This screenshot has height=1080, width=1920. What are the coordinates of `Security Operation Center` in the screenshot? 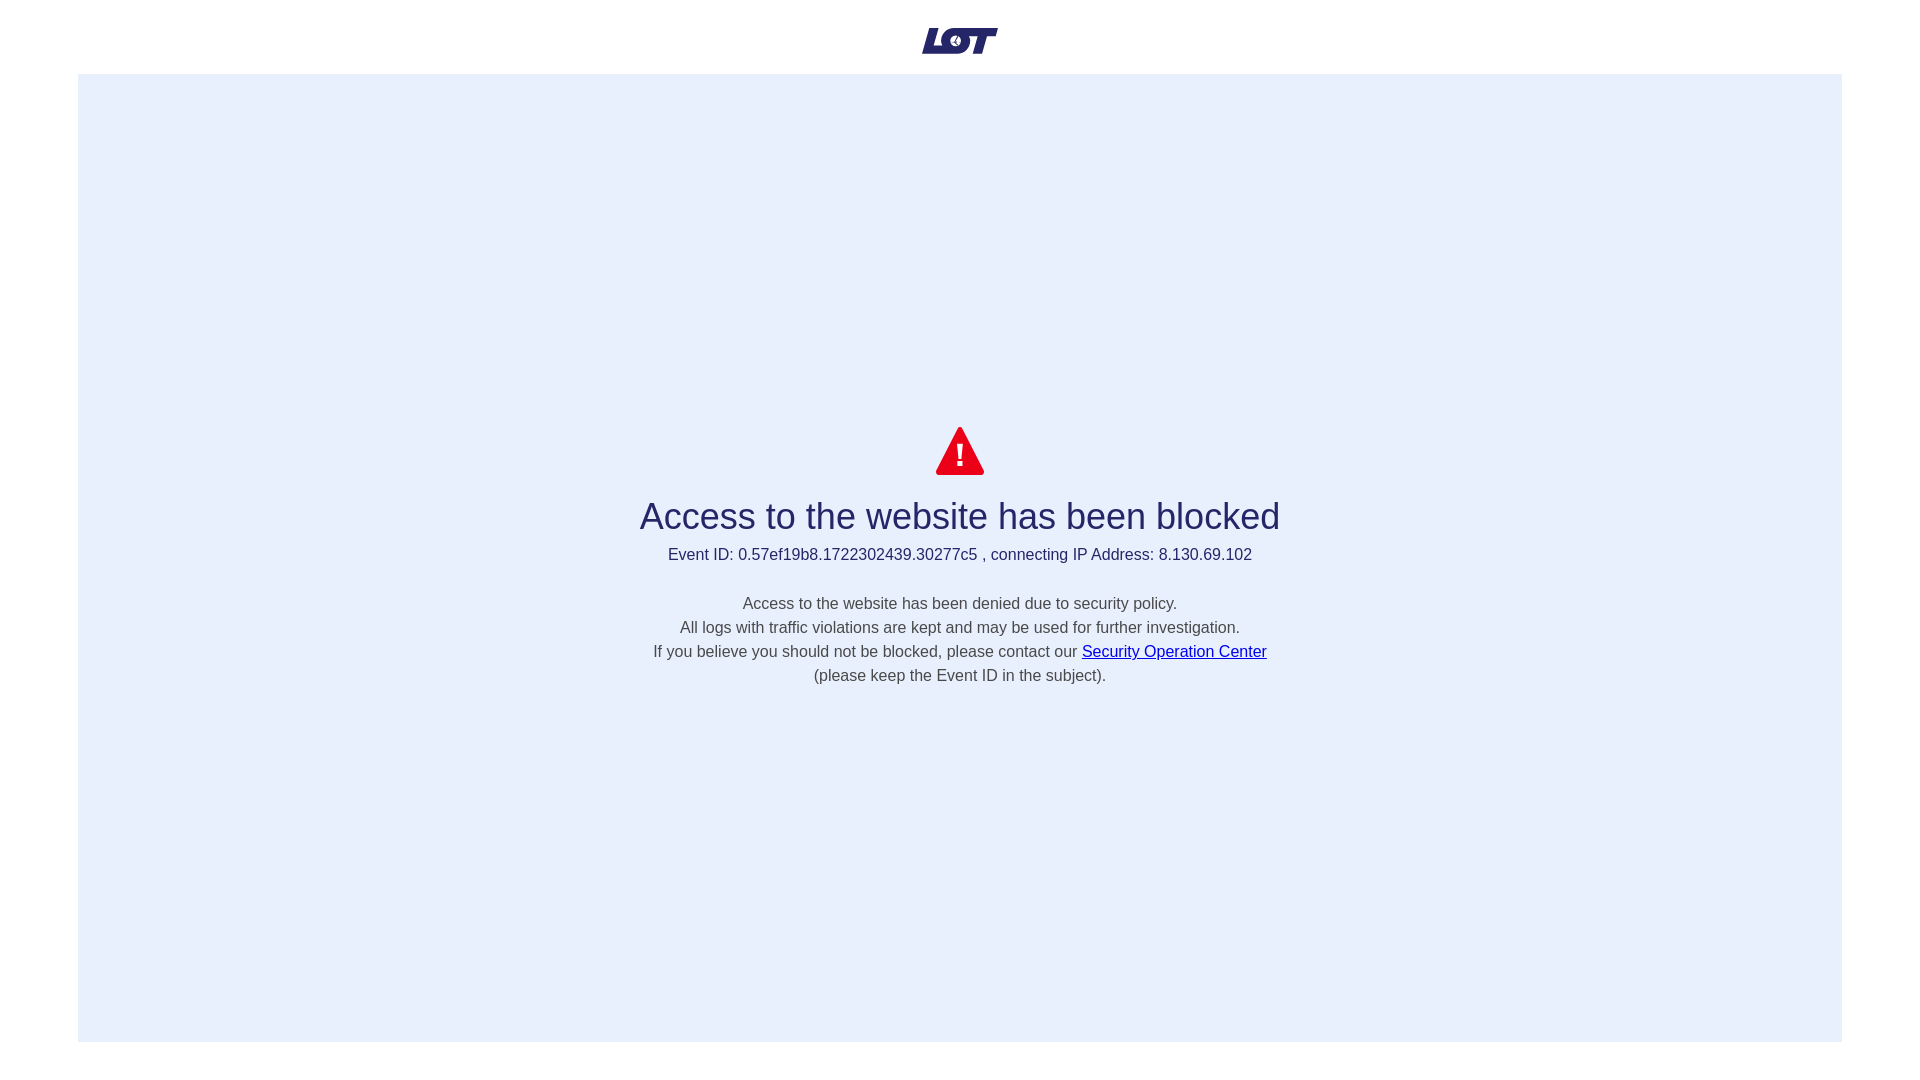 It's located at (1174, 650).